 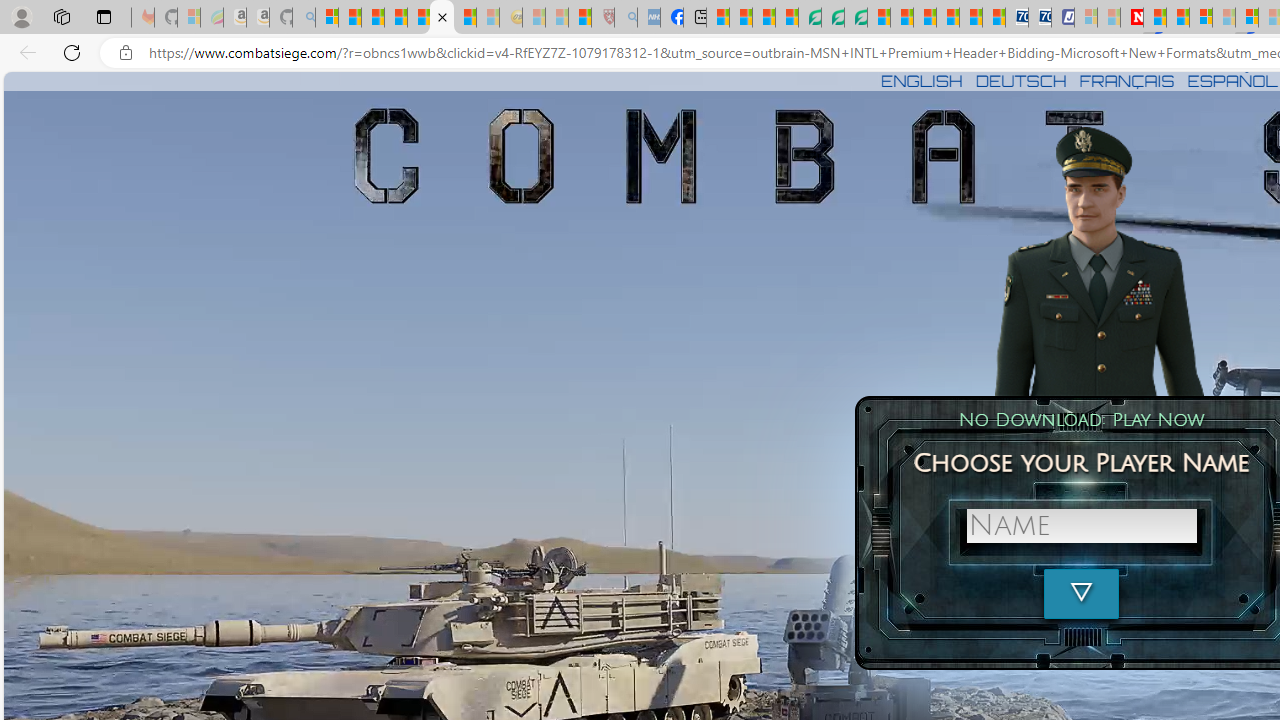 What do you see at coordinates (1178, 18) in the screenshot?
I see `14 Common Myths Debunked By Scientific Facts` at bounding box center [1178, 18].